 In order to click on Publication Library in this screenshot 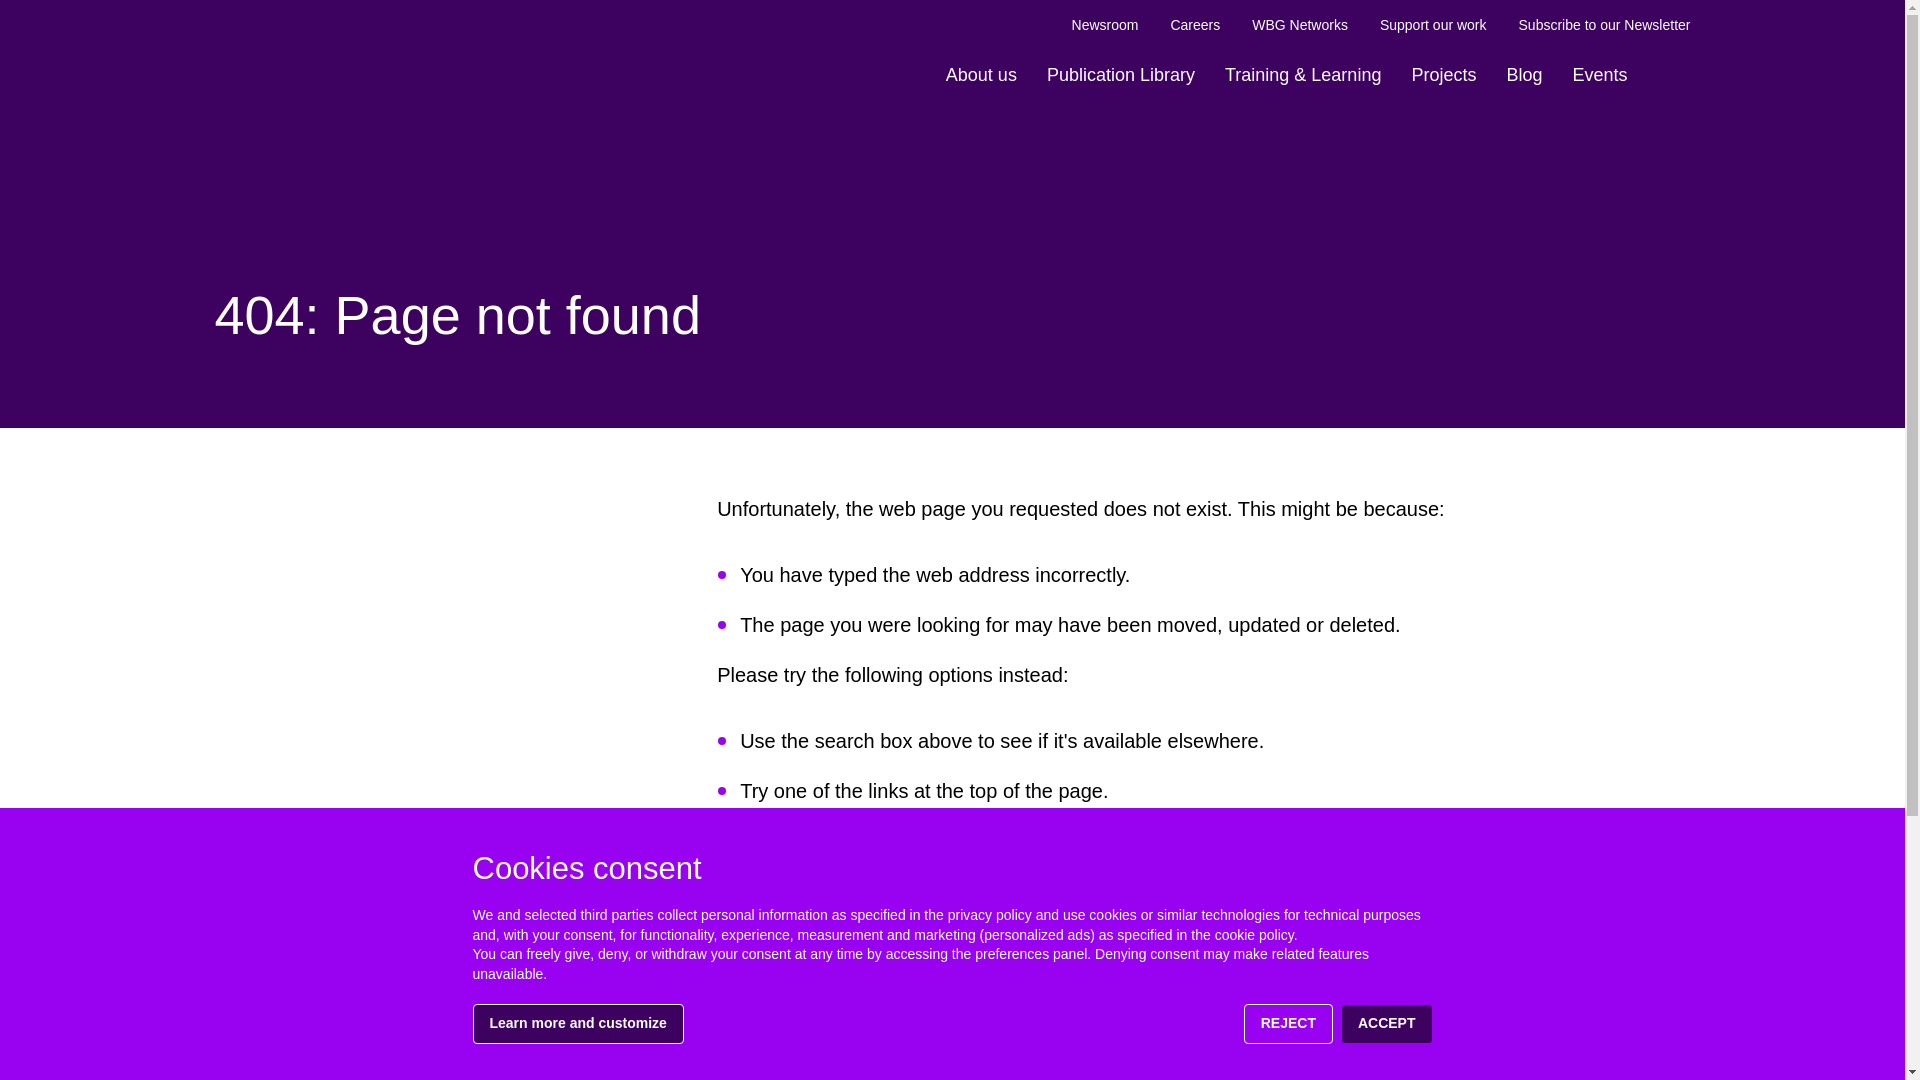, I will do `click(1120, 75)`.